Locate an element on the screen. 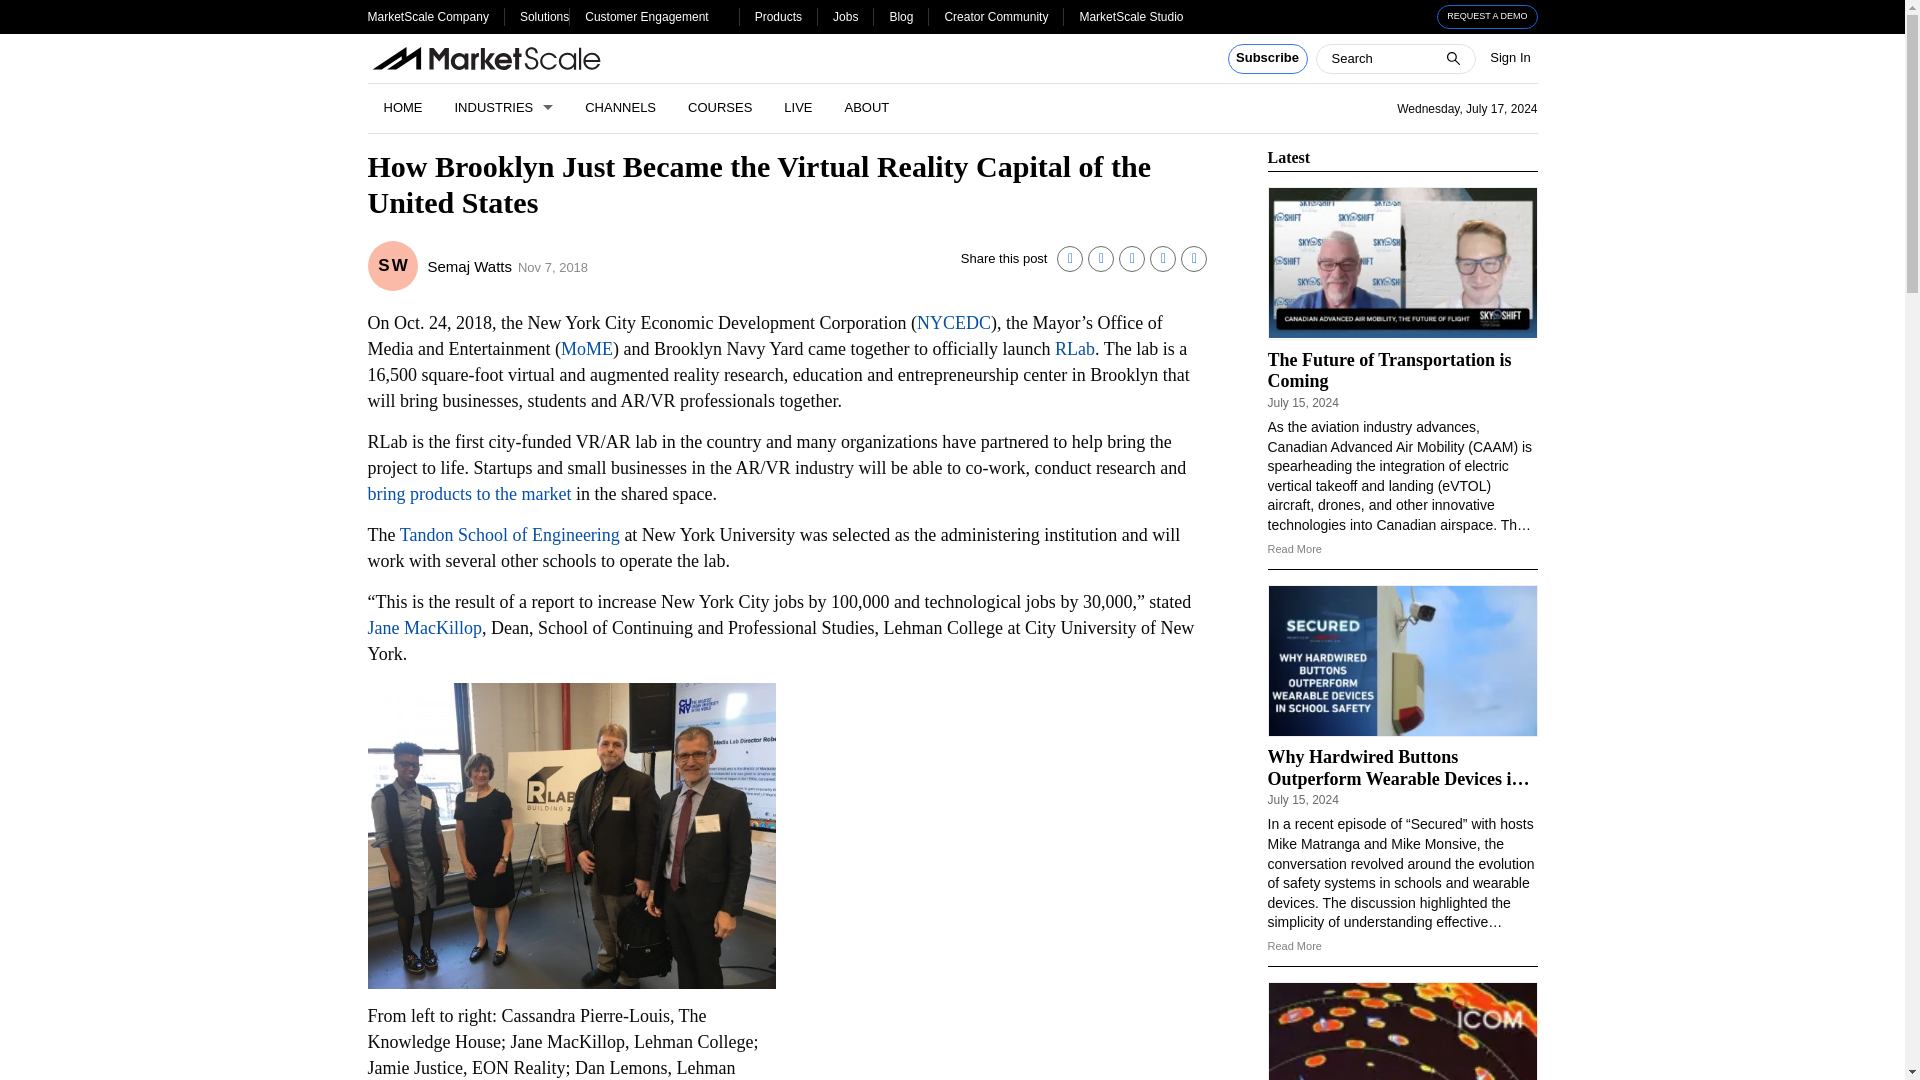  Customer Engagement is located at coordinates (646, 16).